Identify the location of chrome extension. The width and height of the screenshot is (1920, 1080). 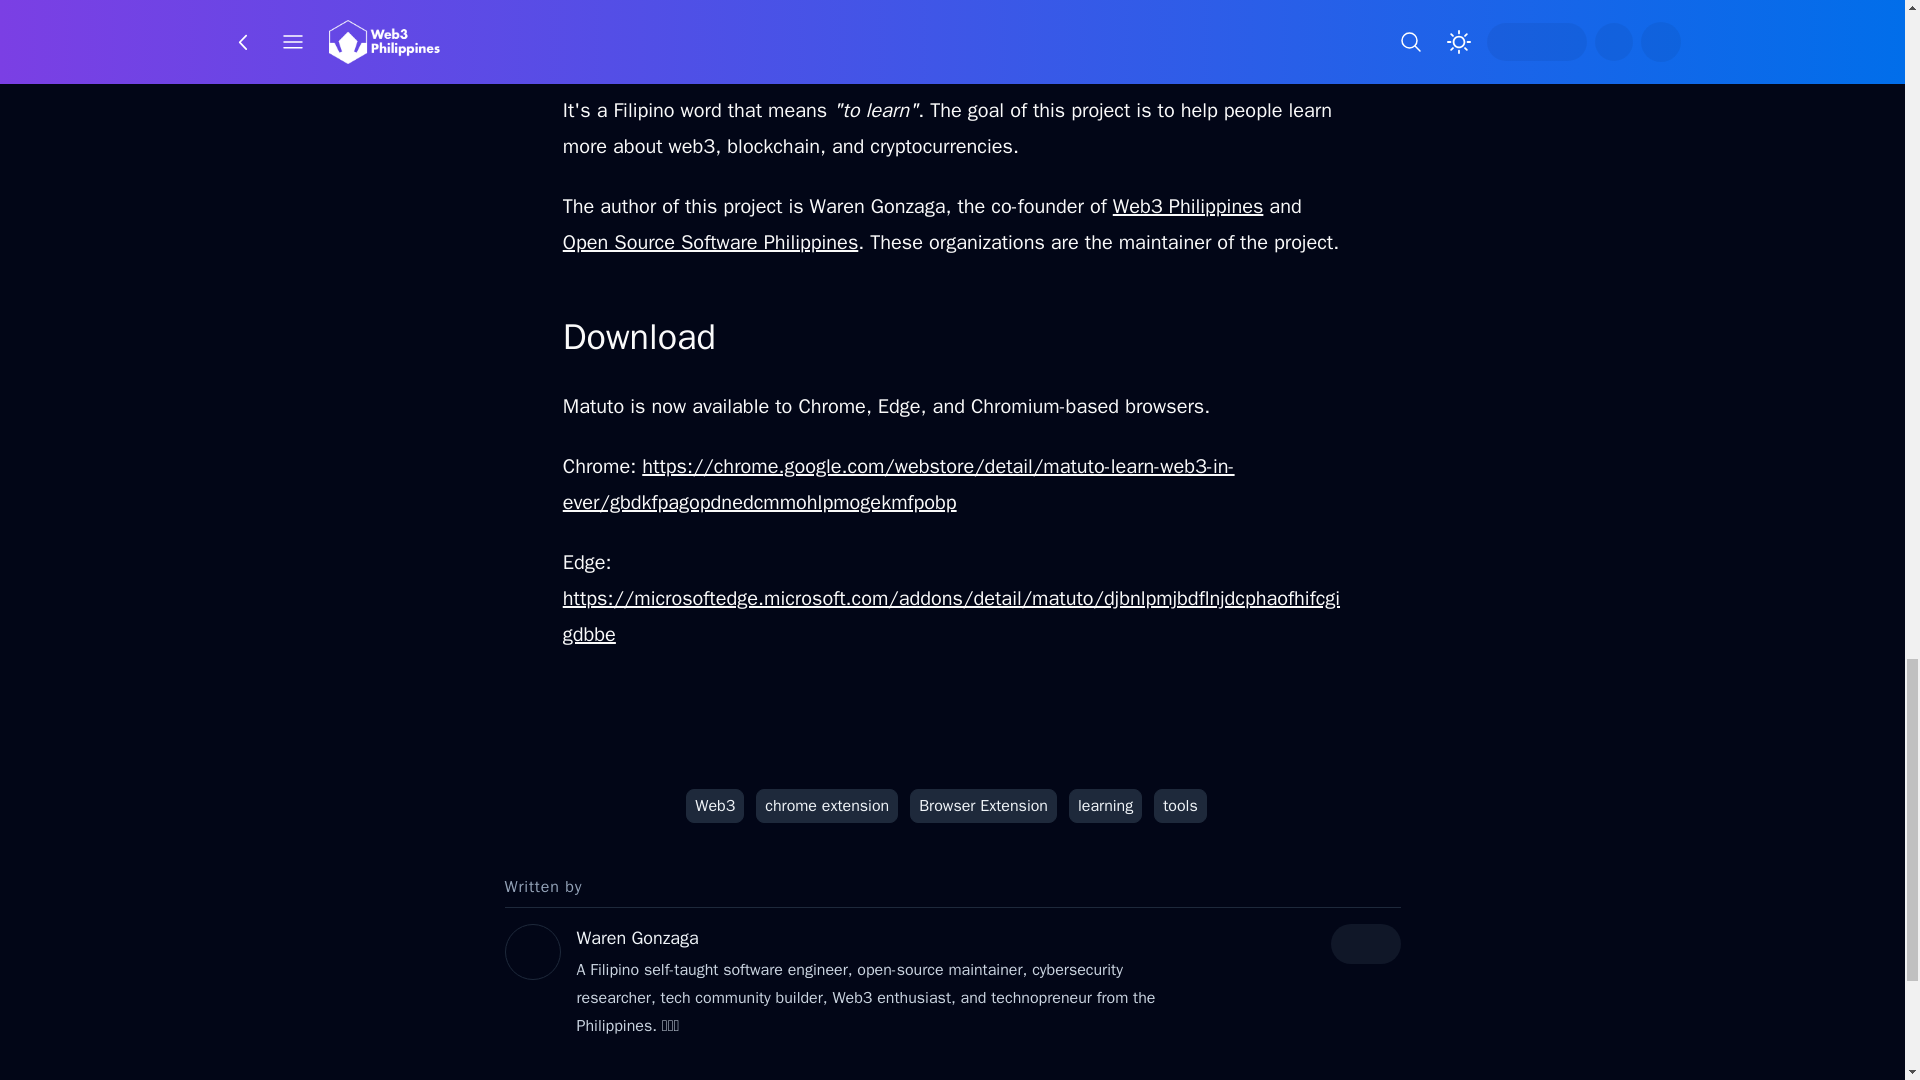
(827, 806).